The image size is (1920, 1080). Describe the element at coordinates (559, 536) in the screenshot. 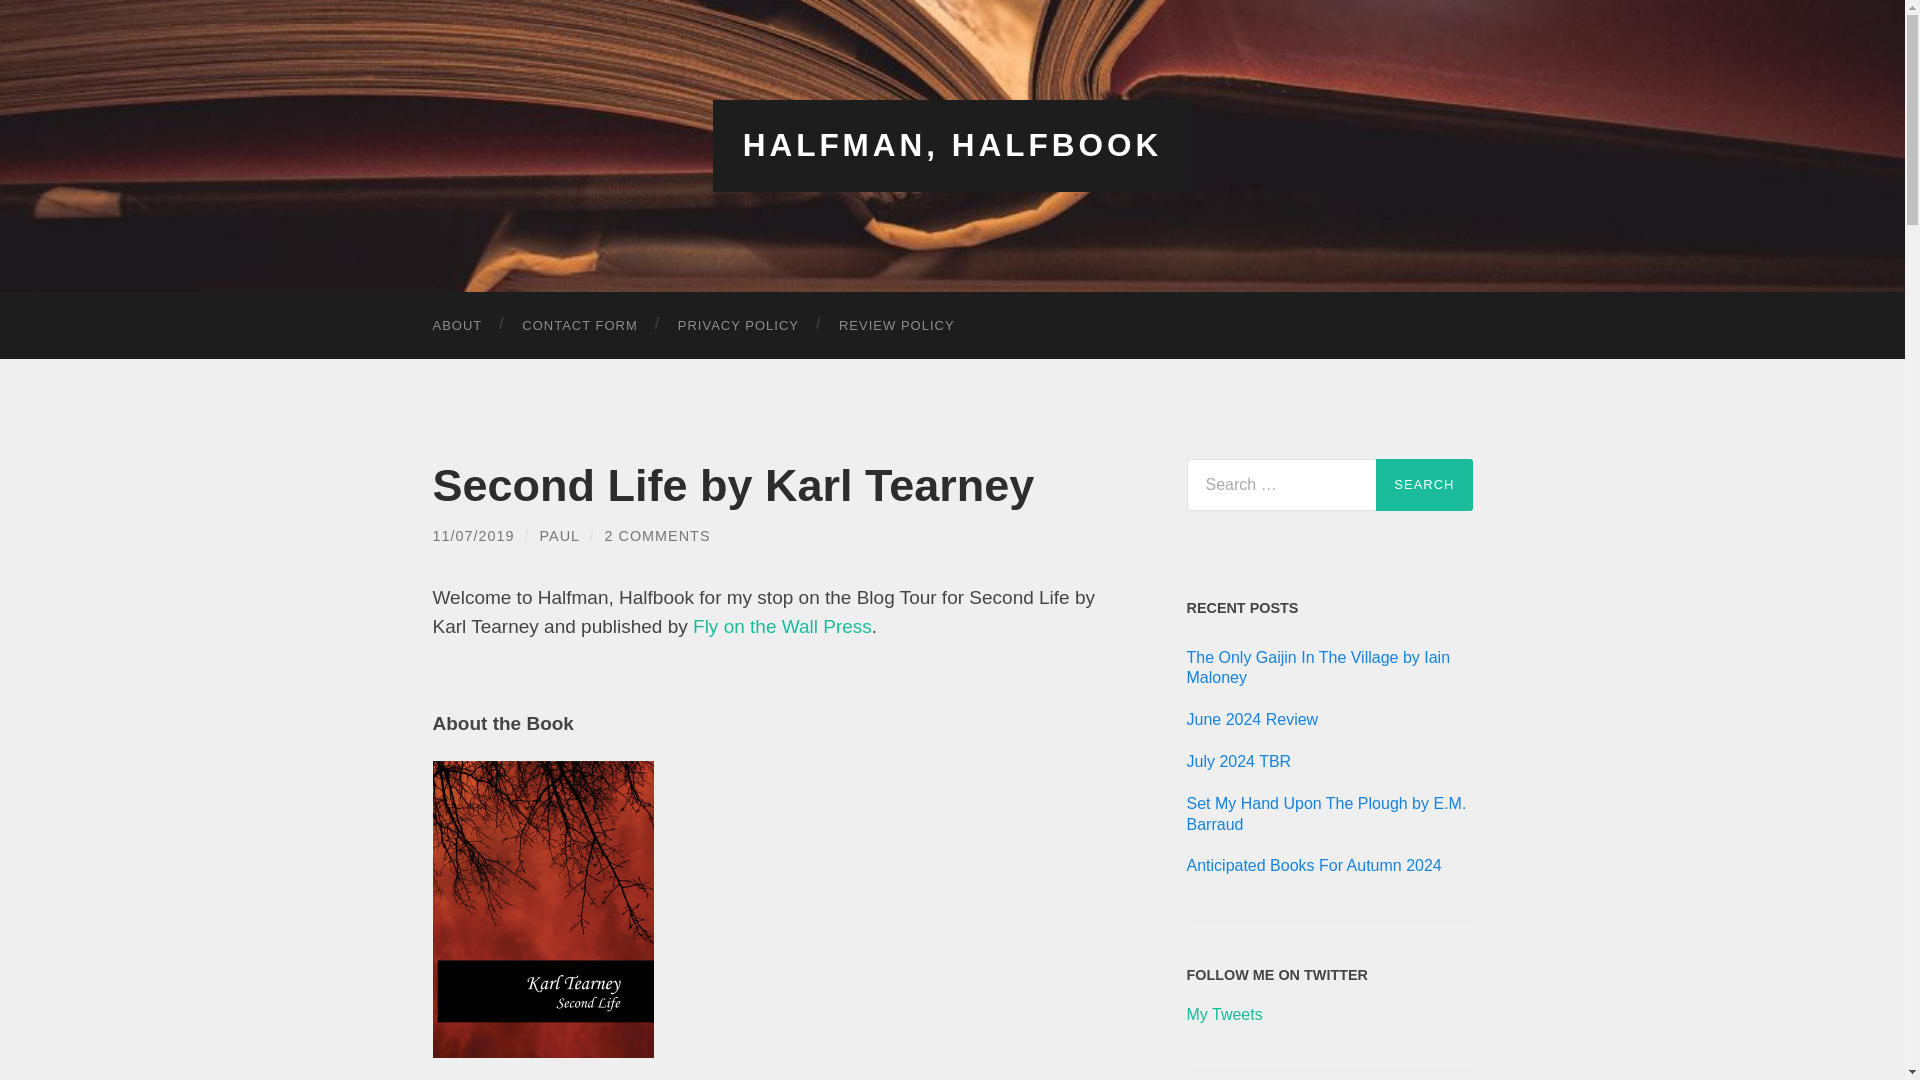

I see `PAUL` at that location.